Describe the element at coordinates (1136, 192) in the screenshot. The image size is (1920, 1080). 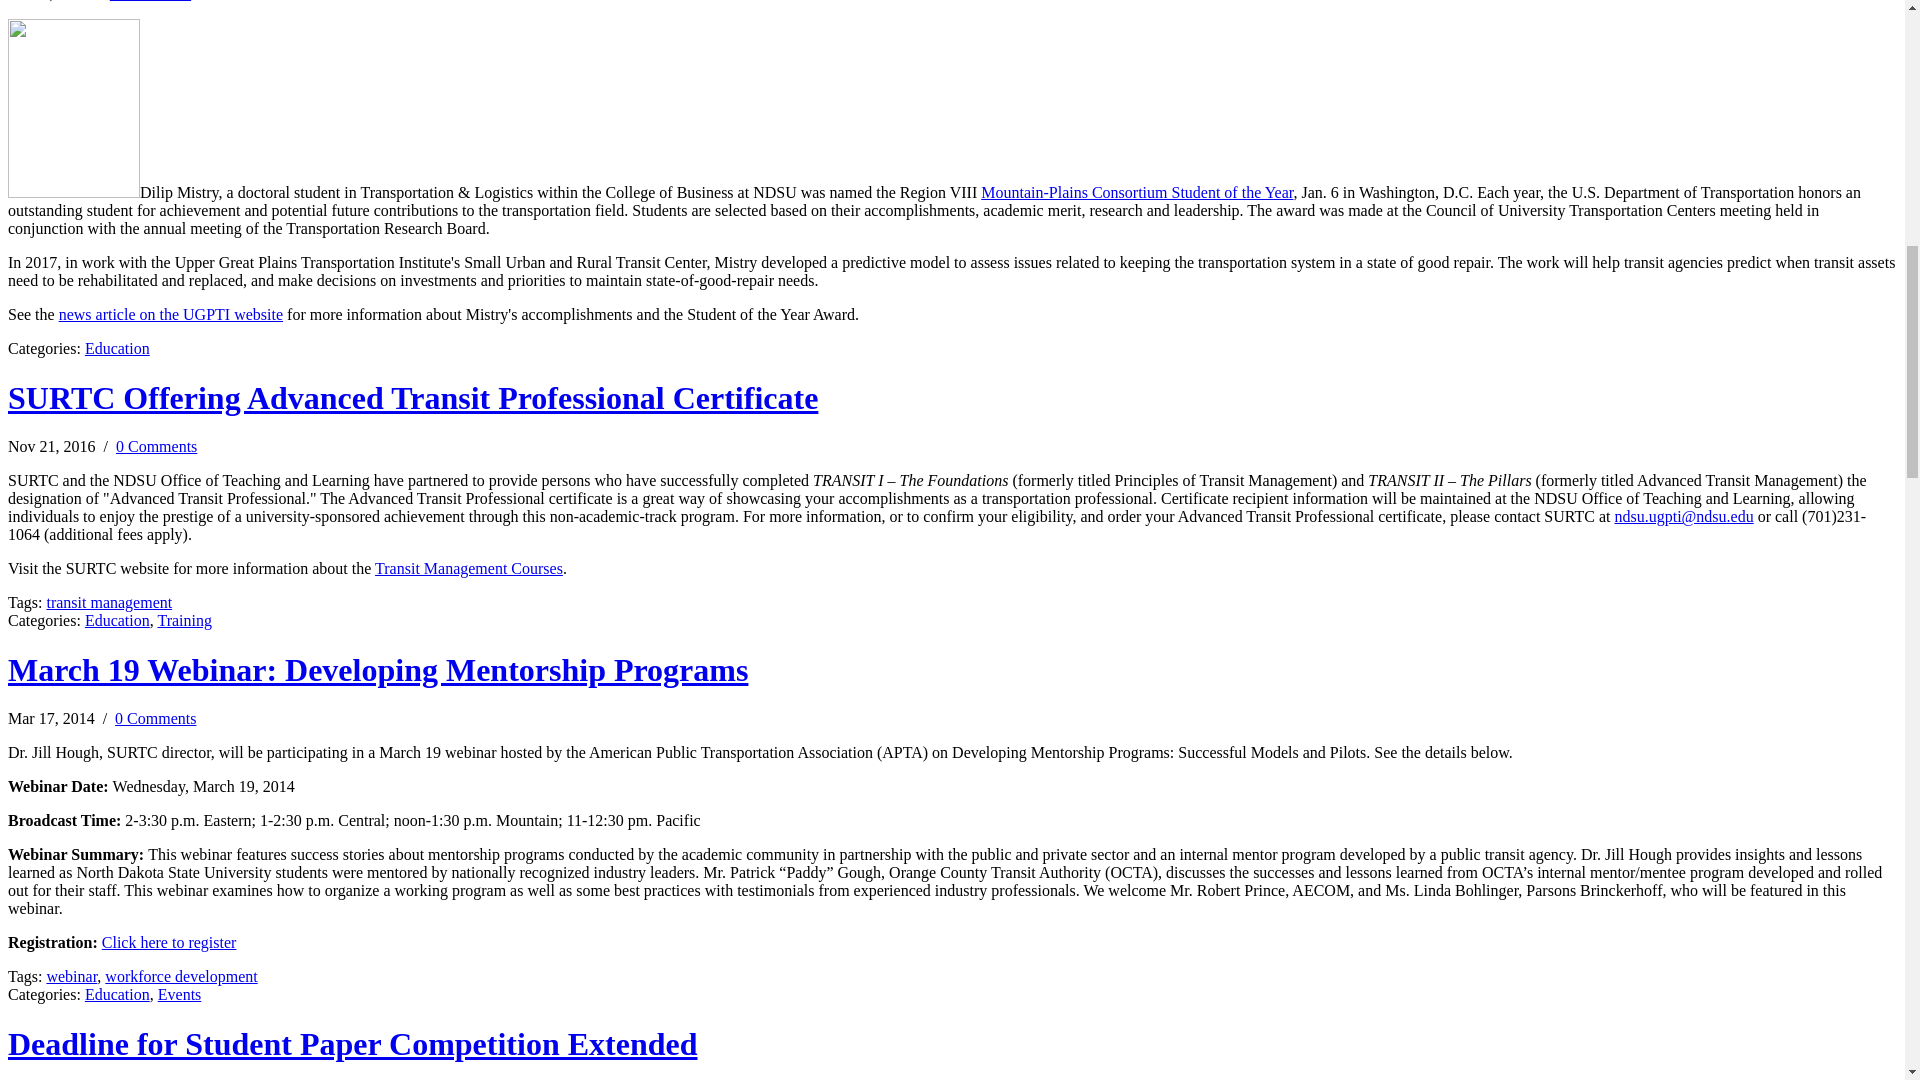
I see `Mountain-Plains Consortium Student of the Year` at that location.